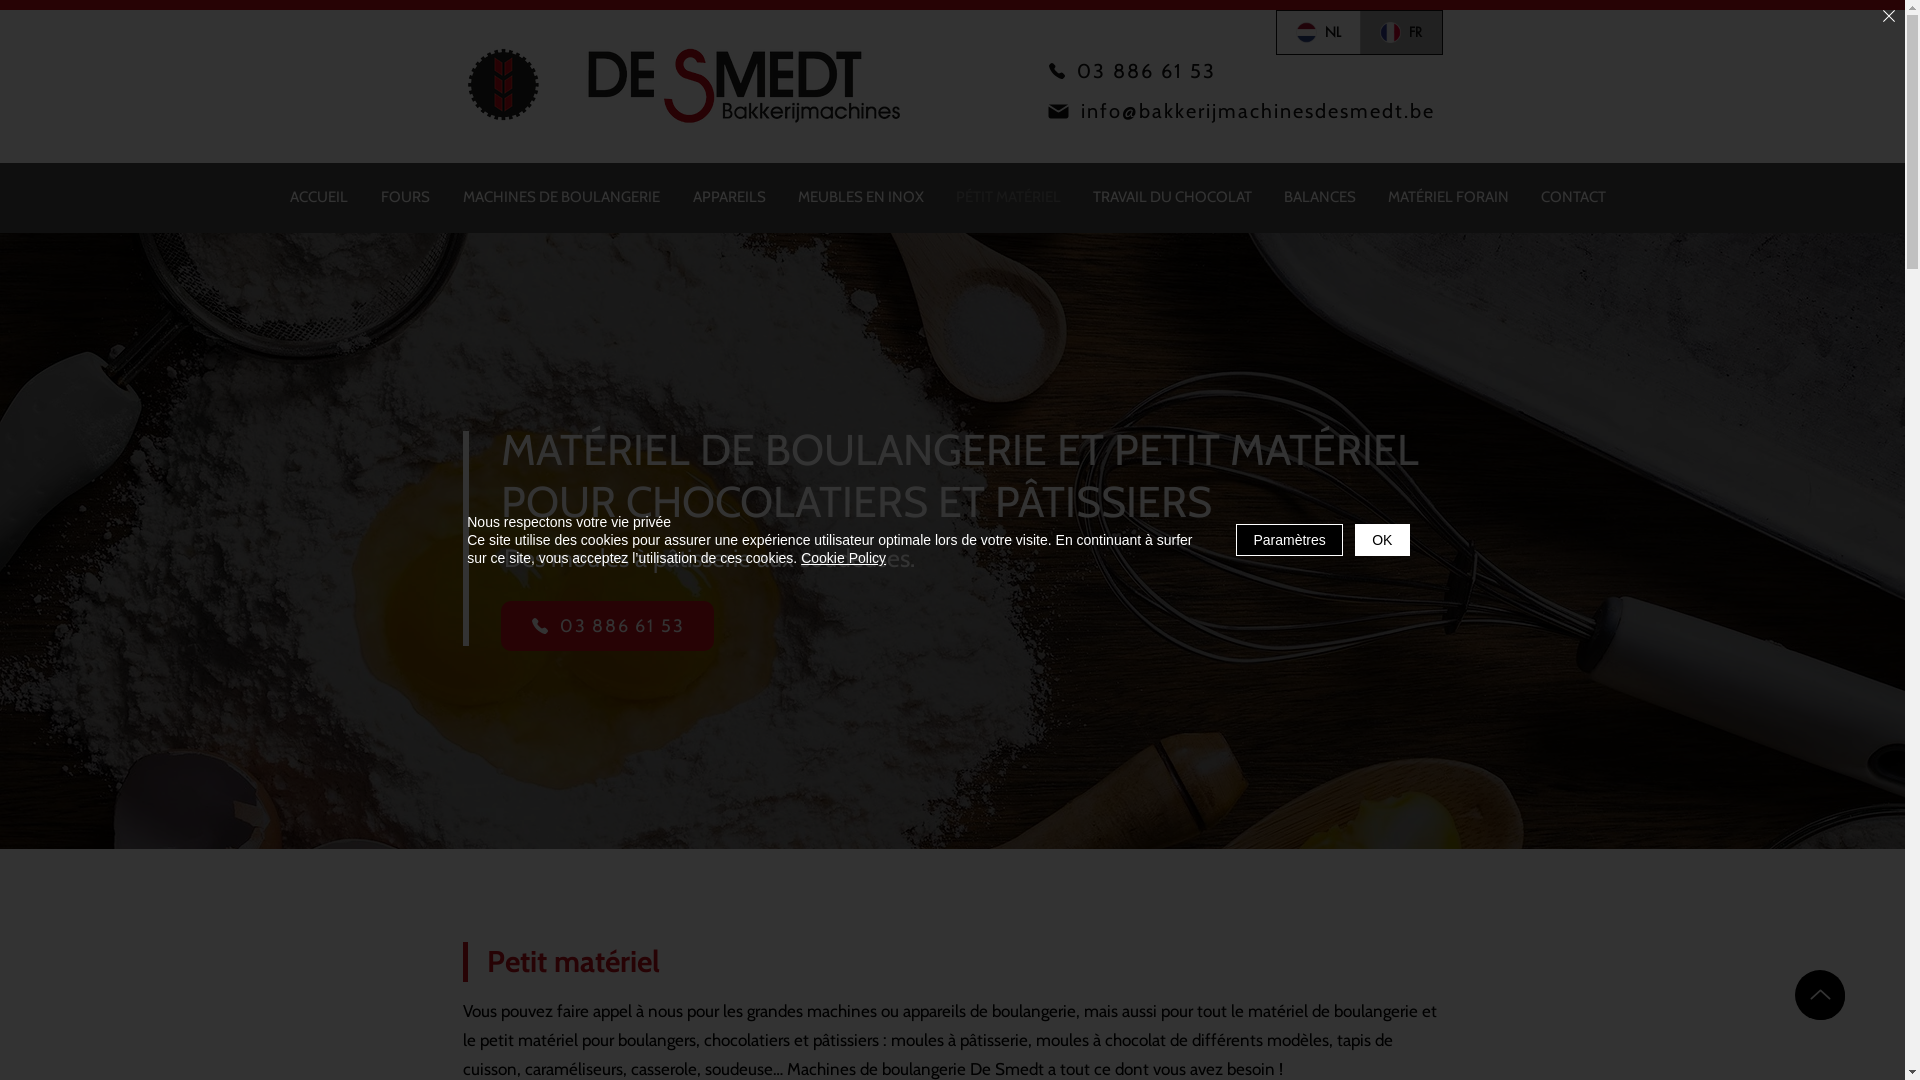 This screenshot has width=1920, height=1080. Describe the element at coordinates (728, 198) in the screenshot. I see `APPAREILS` at that location.